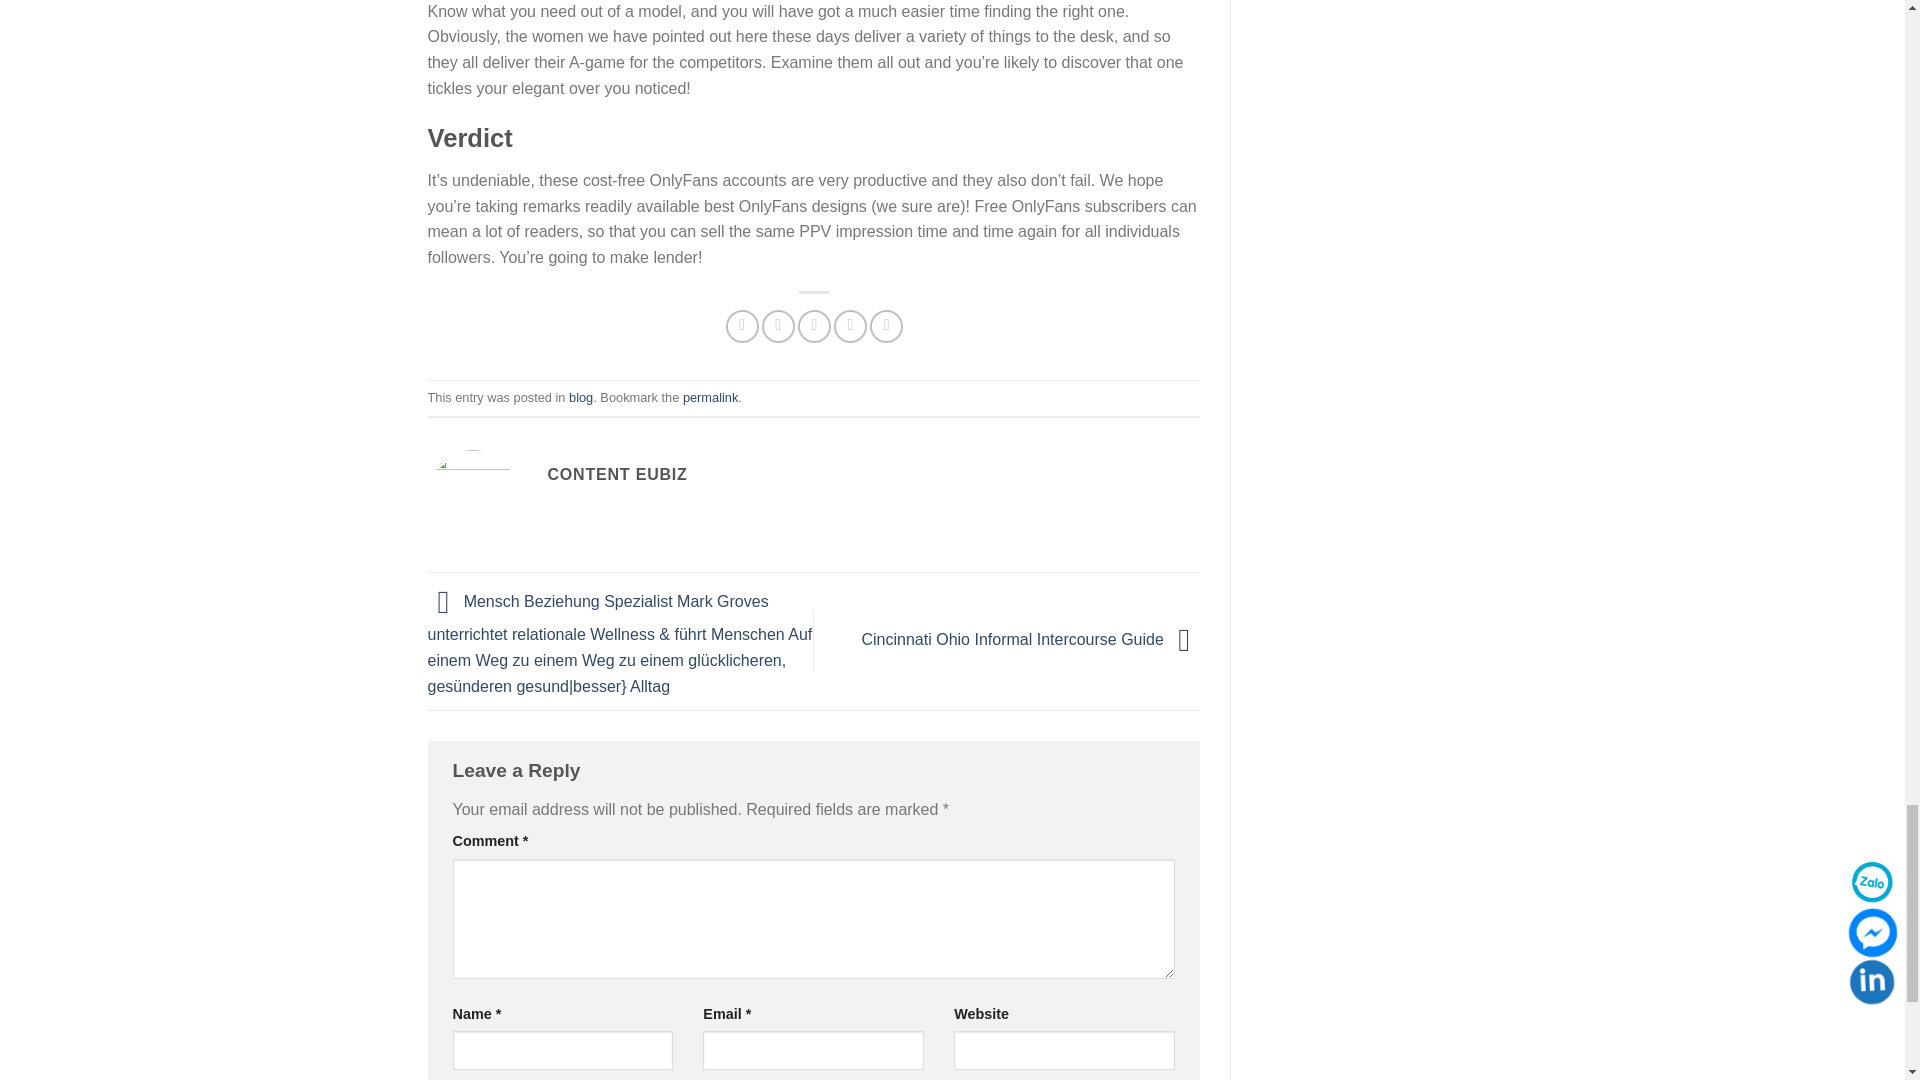  What do you see at coordinates (742, 326) in the screenshot?
I see `Share on Facebook` at bounding box center [742, 326].